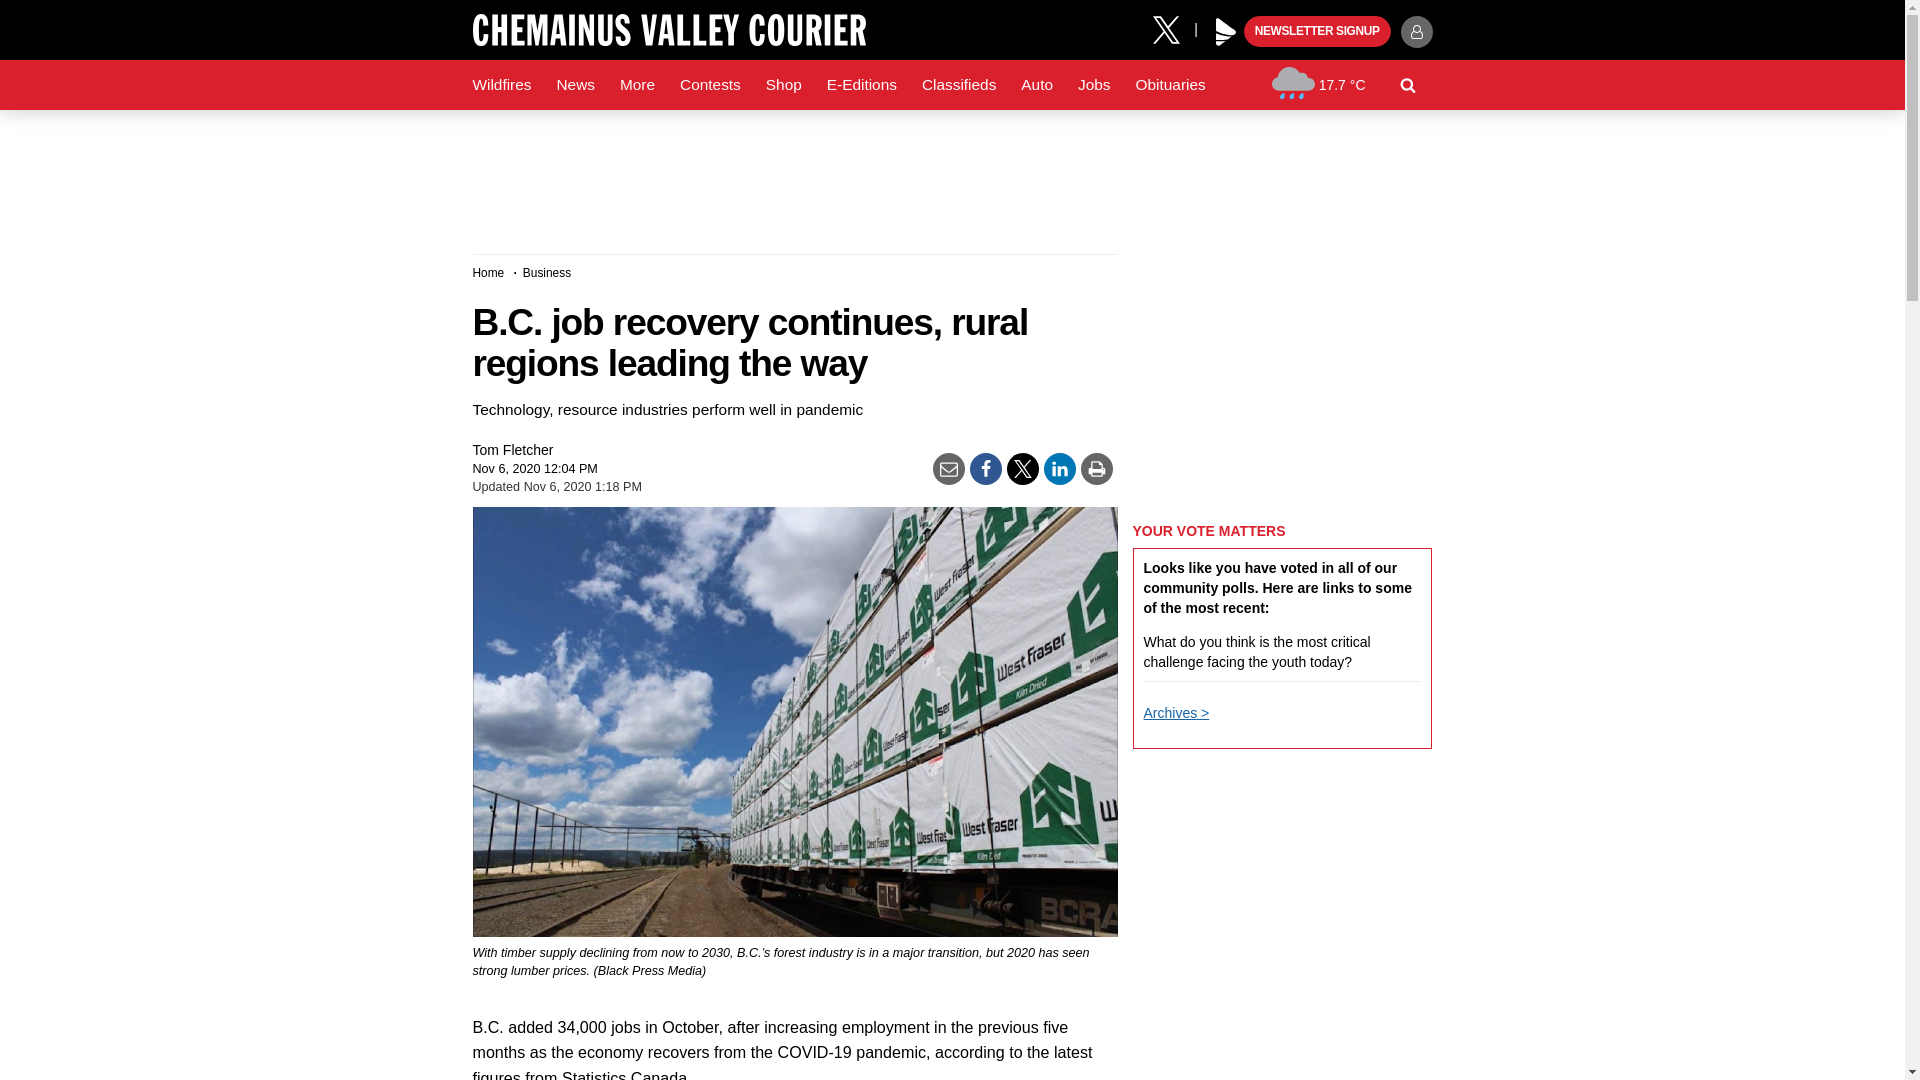  I want to click on Wildfires, so click(502, 85).